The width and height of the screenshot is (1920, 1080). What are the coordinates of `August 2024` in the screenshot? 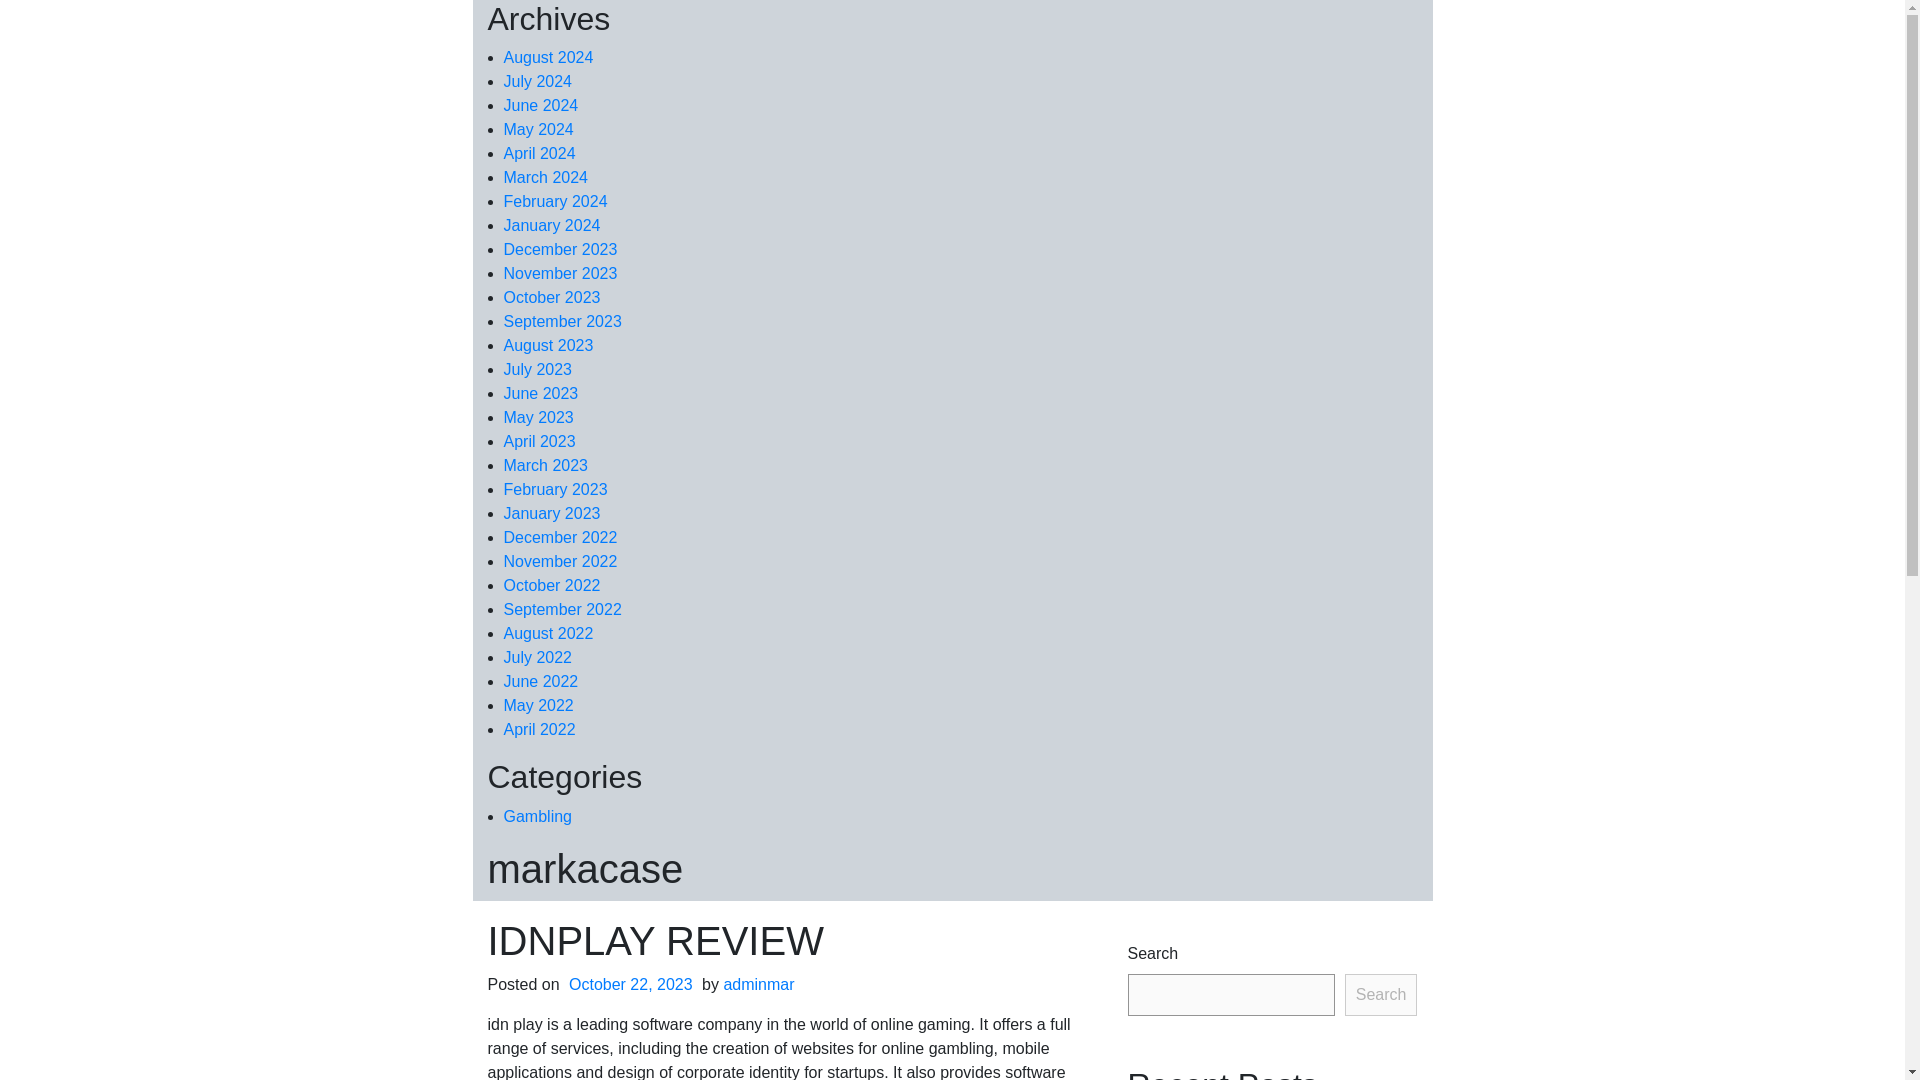 It's located at (548, 56).